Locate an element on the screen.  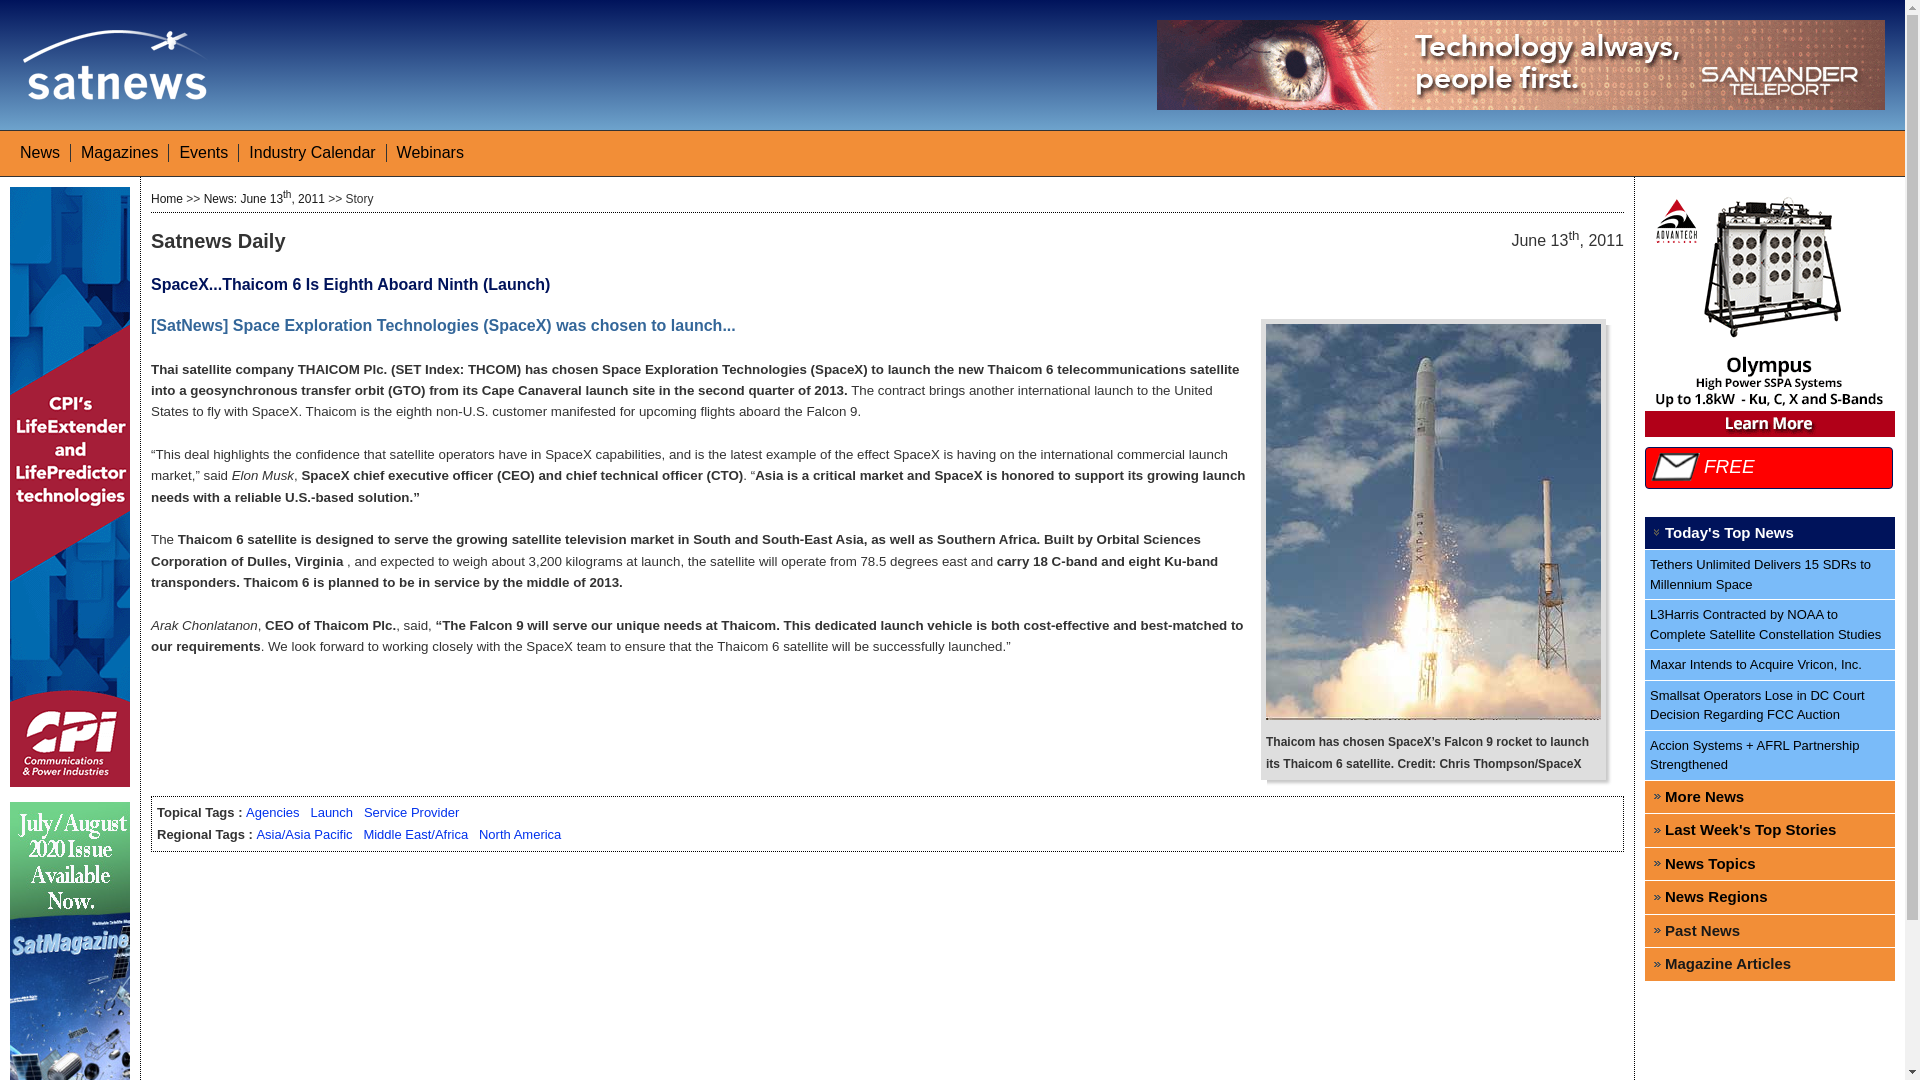
Maxar Intends to Acquire Vricon, Inc. is located at coordinates (1770, 666).